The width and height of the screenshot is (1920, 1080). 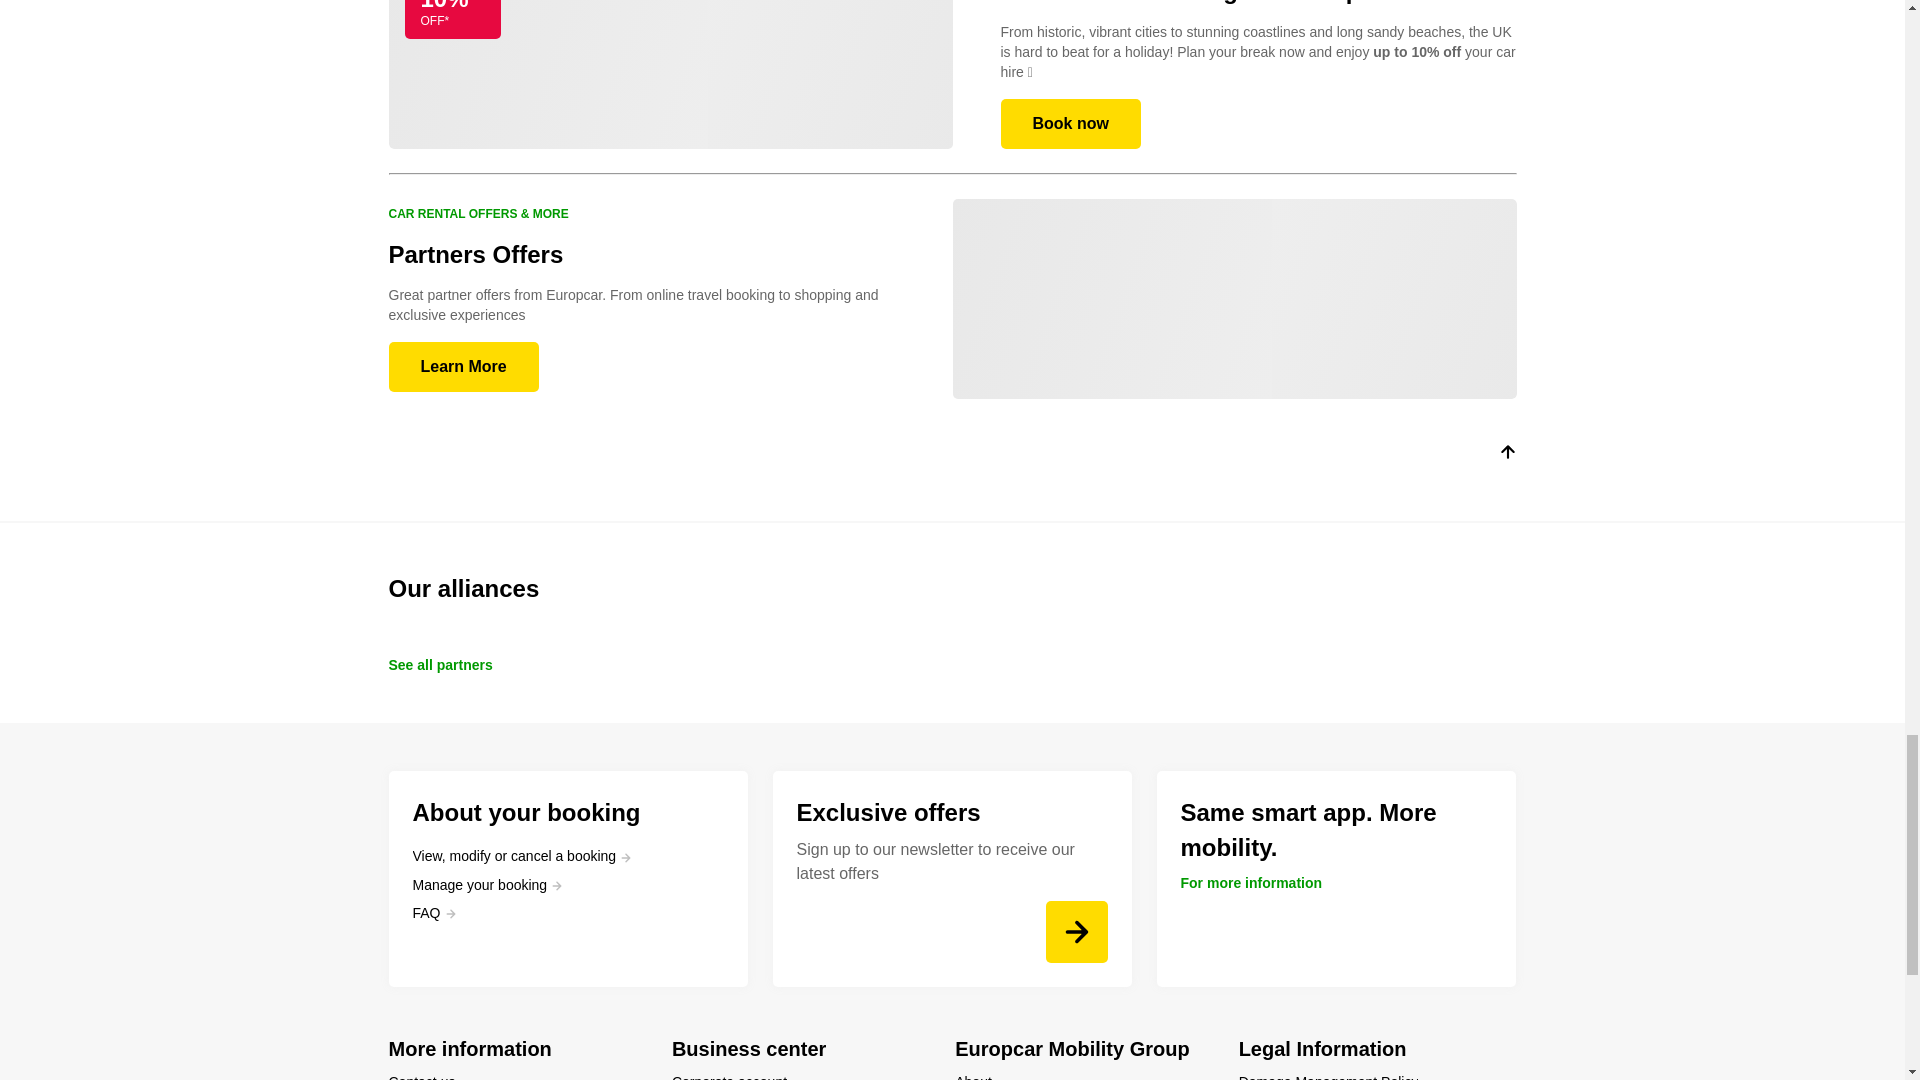 What do you see at coordinates (439, 664) in the screenshot?
I see `See all partners` at bounding box center [439, 664].